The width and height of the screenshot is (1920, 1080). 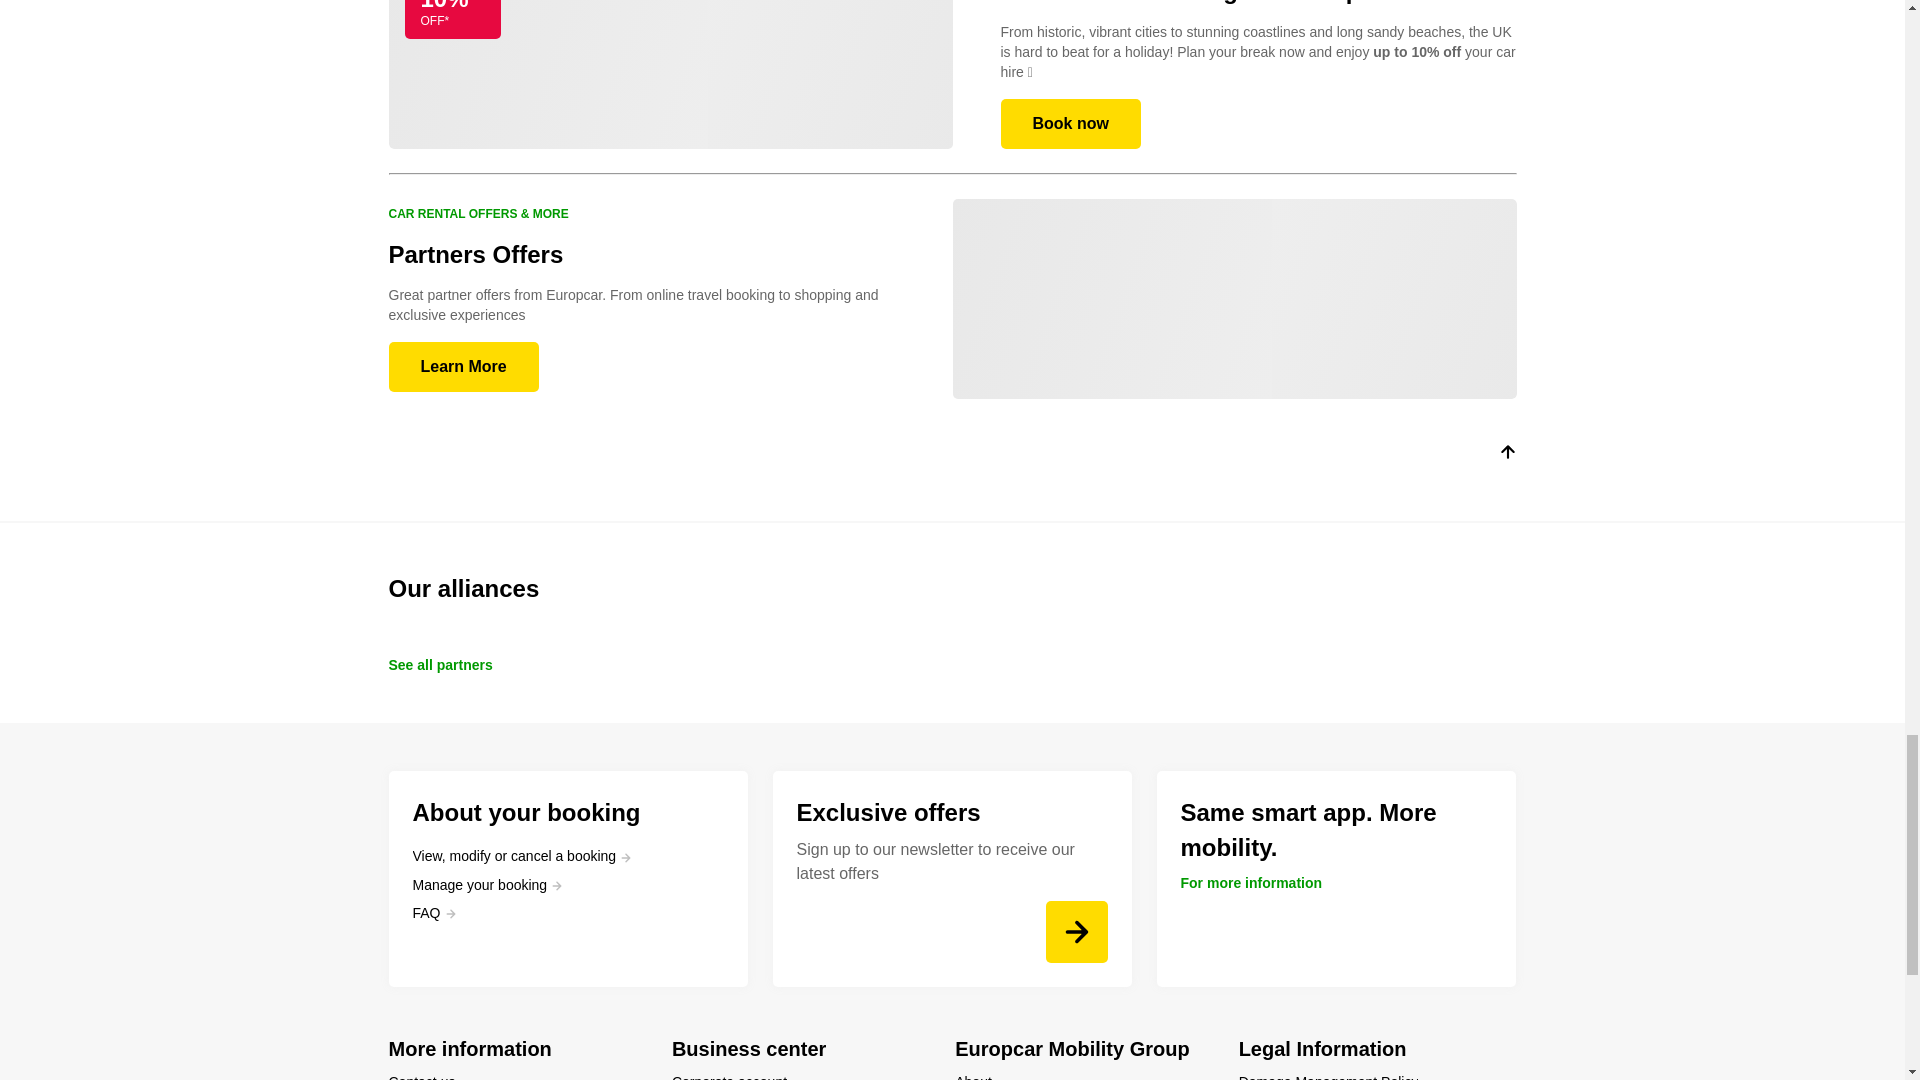 What do you see at coordinates (439, 664) in the screenshot?
I see `See all partners` at bounding box center [439, 664].